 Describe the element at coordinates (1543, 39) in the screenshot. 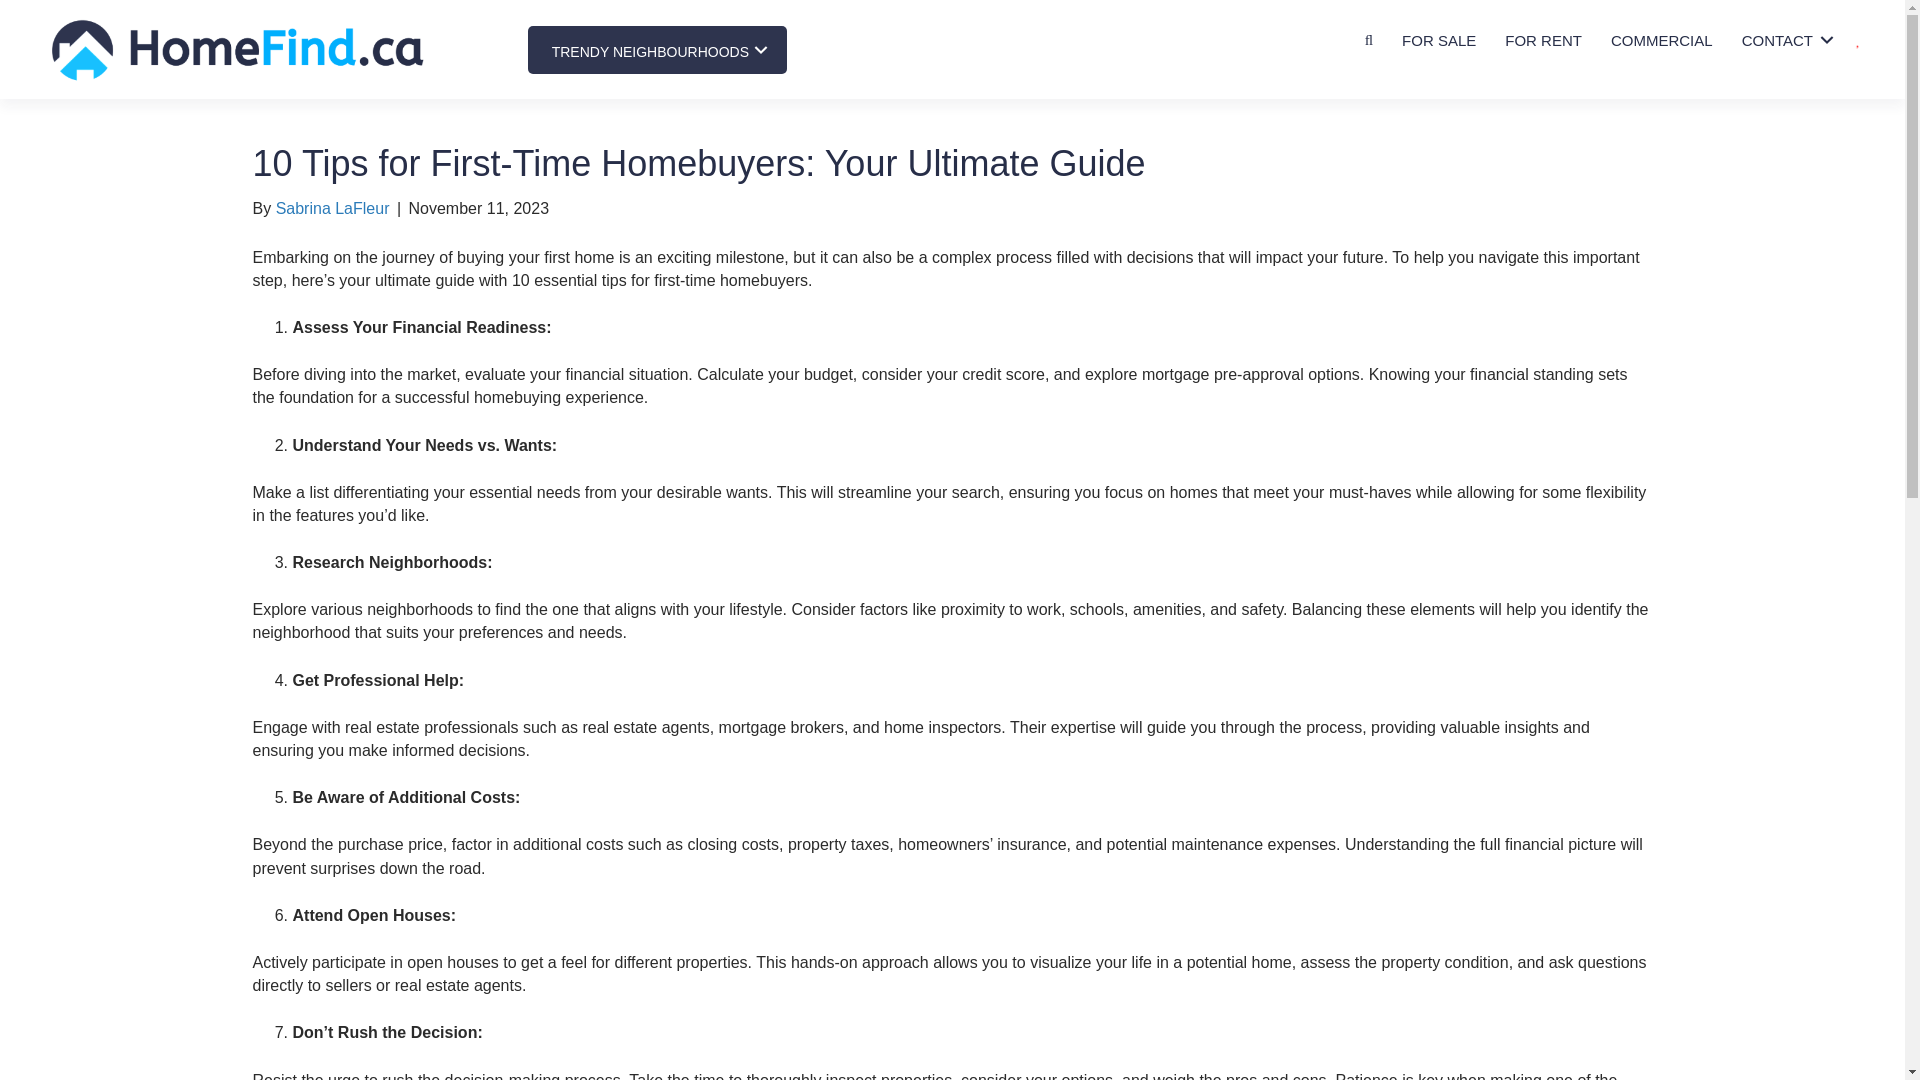

I see `FOR RENT` at that location.